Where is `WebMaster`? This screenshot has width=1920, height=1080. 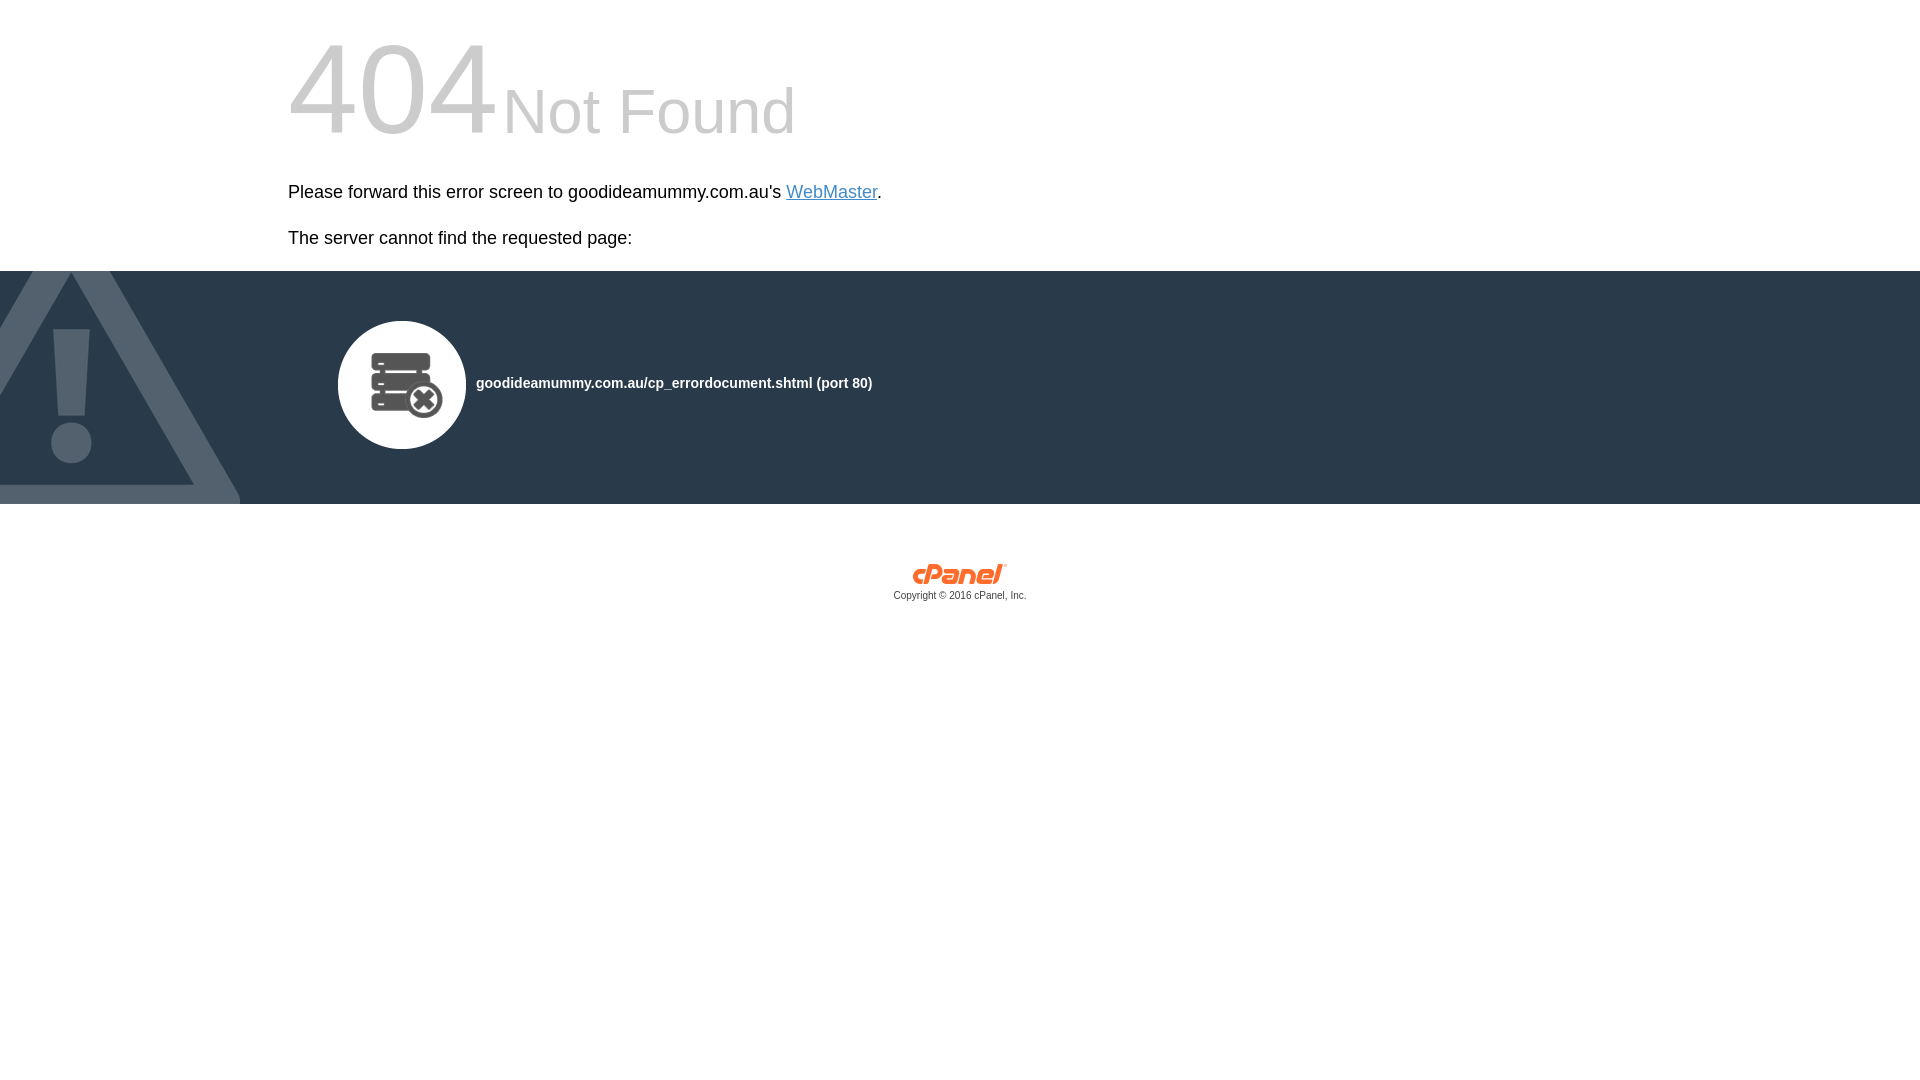
WebMaster is located at coordinates (832, 192).